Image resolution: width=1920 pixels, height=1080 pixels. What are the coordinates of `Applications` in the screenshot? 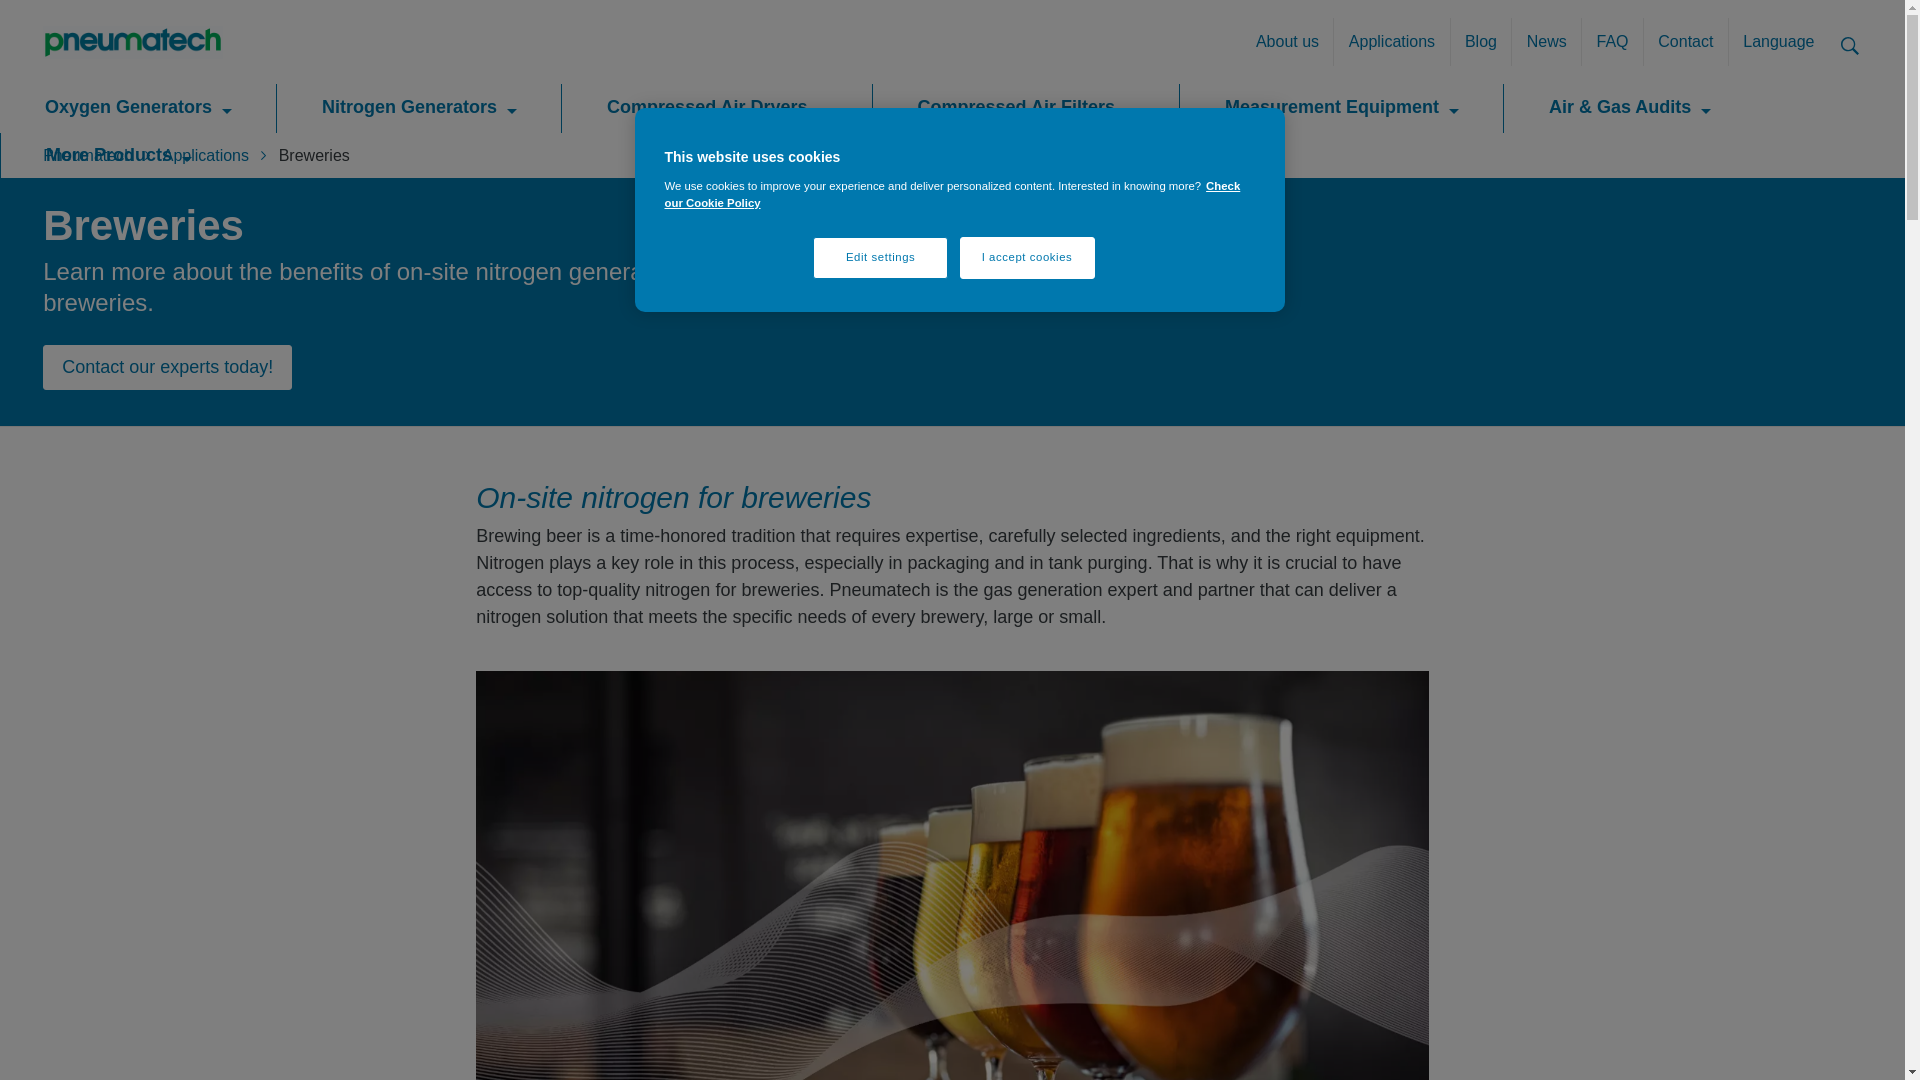 It's located at (1390, 42).